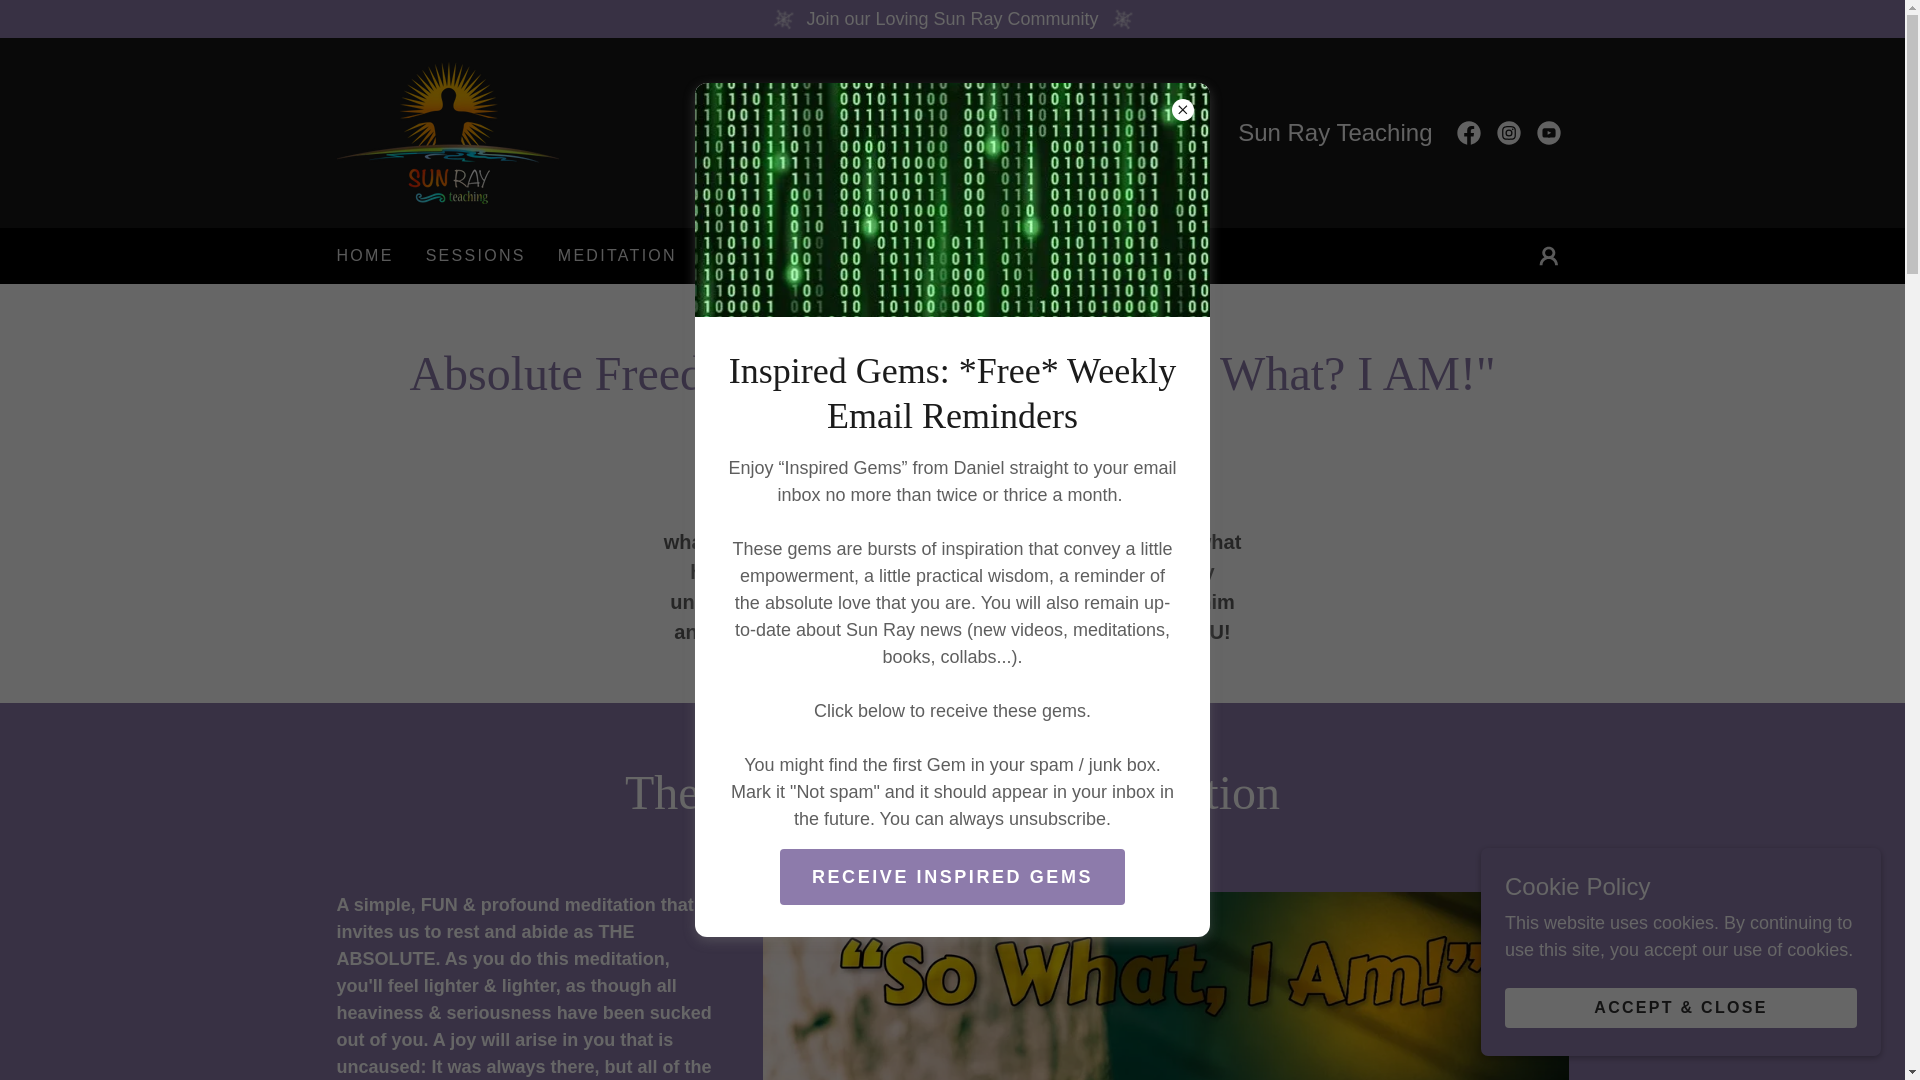  Describe the element at coordinates (977, 256) in the screenshot. I see `BOOKS` at that location.